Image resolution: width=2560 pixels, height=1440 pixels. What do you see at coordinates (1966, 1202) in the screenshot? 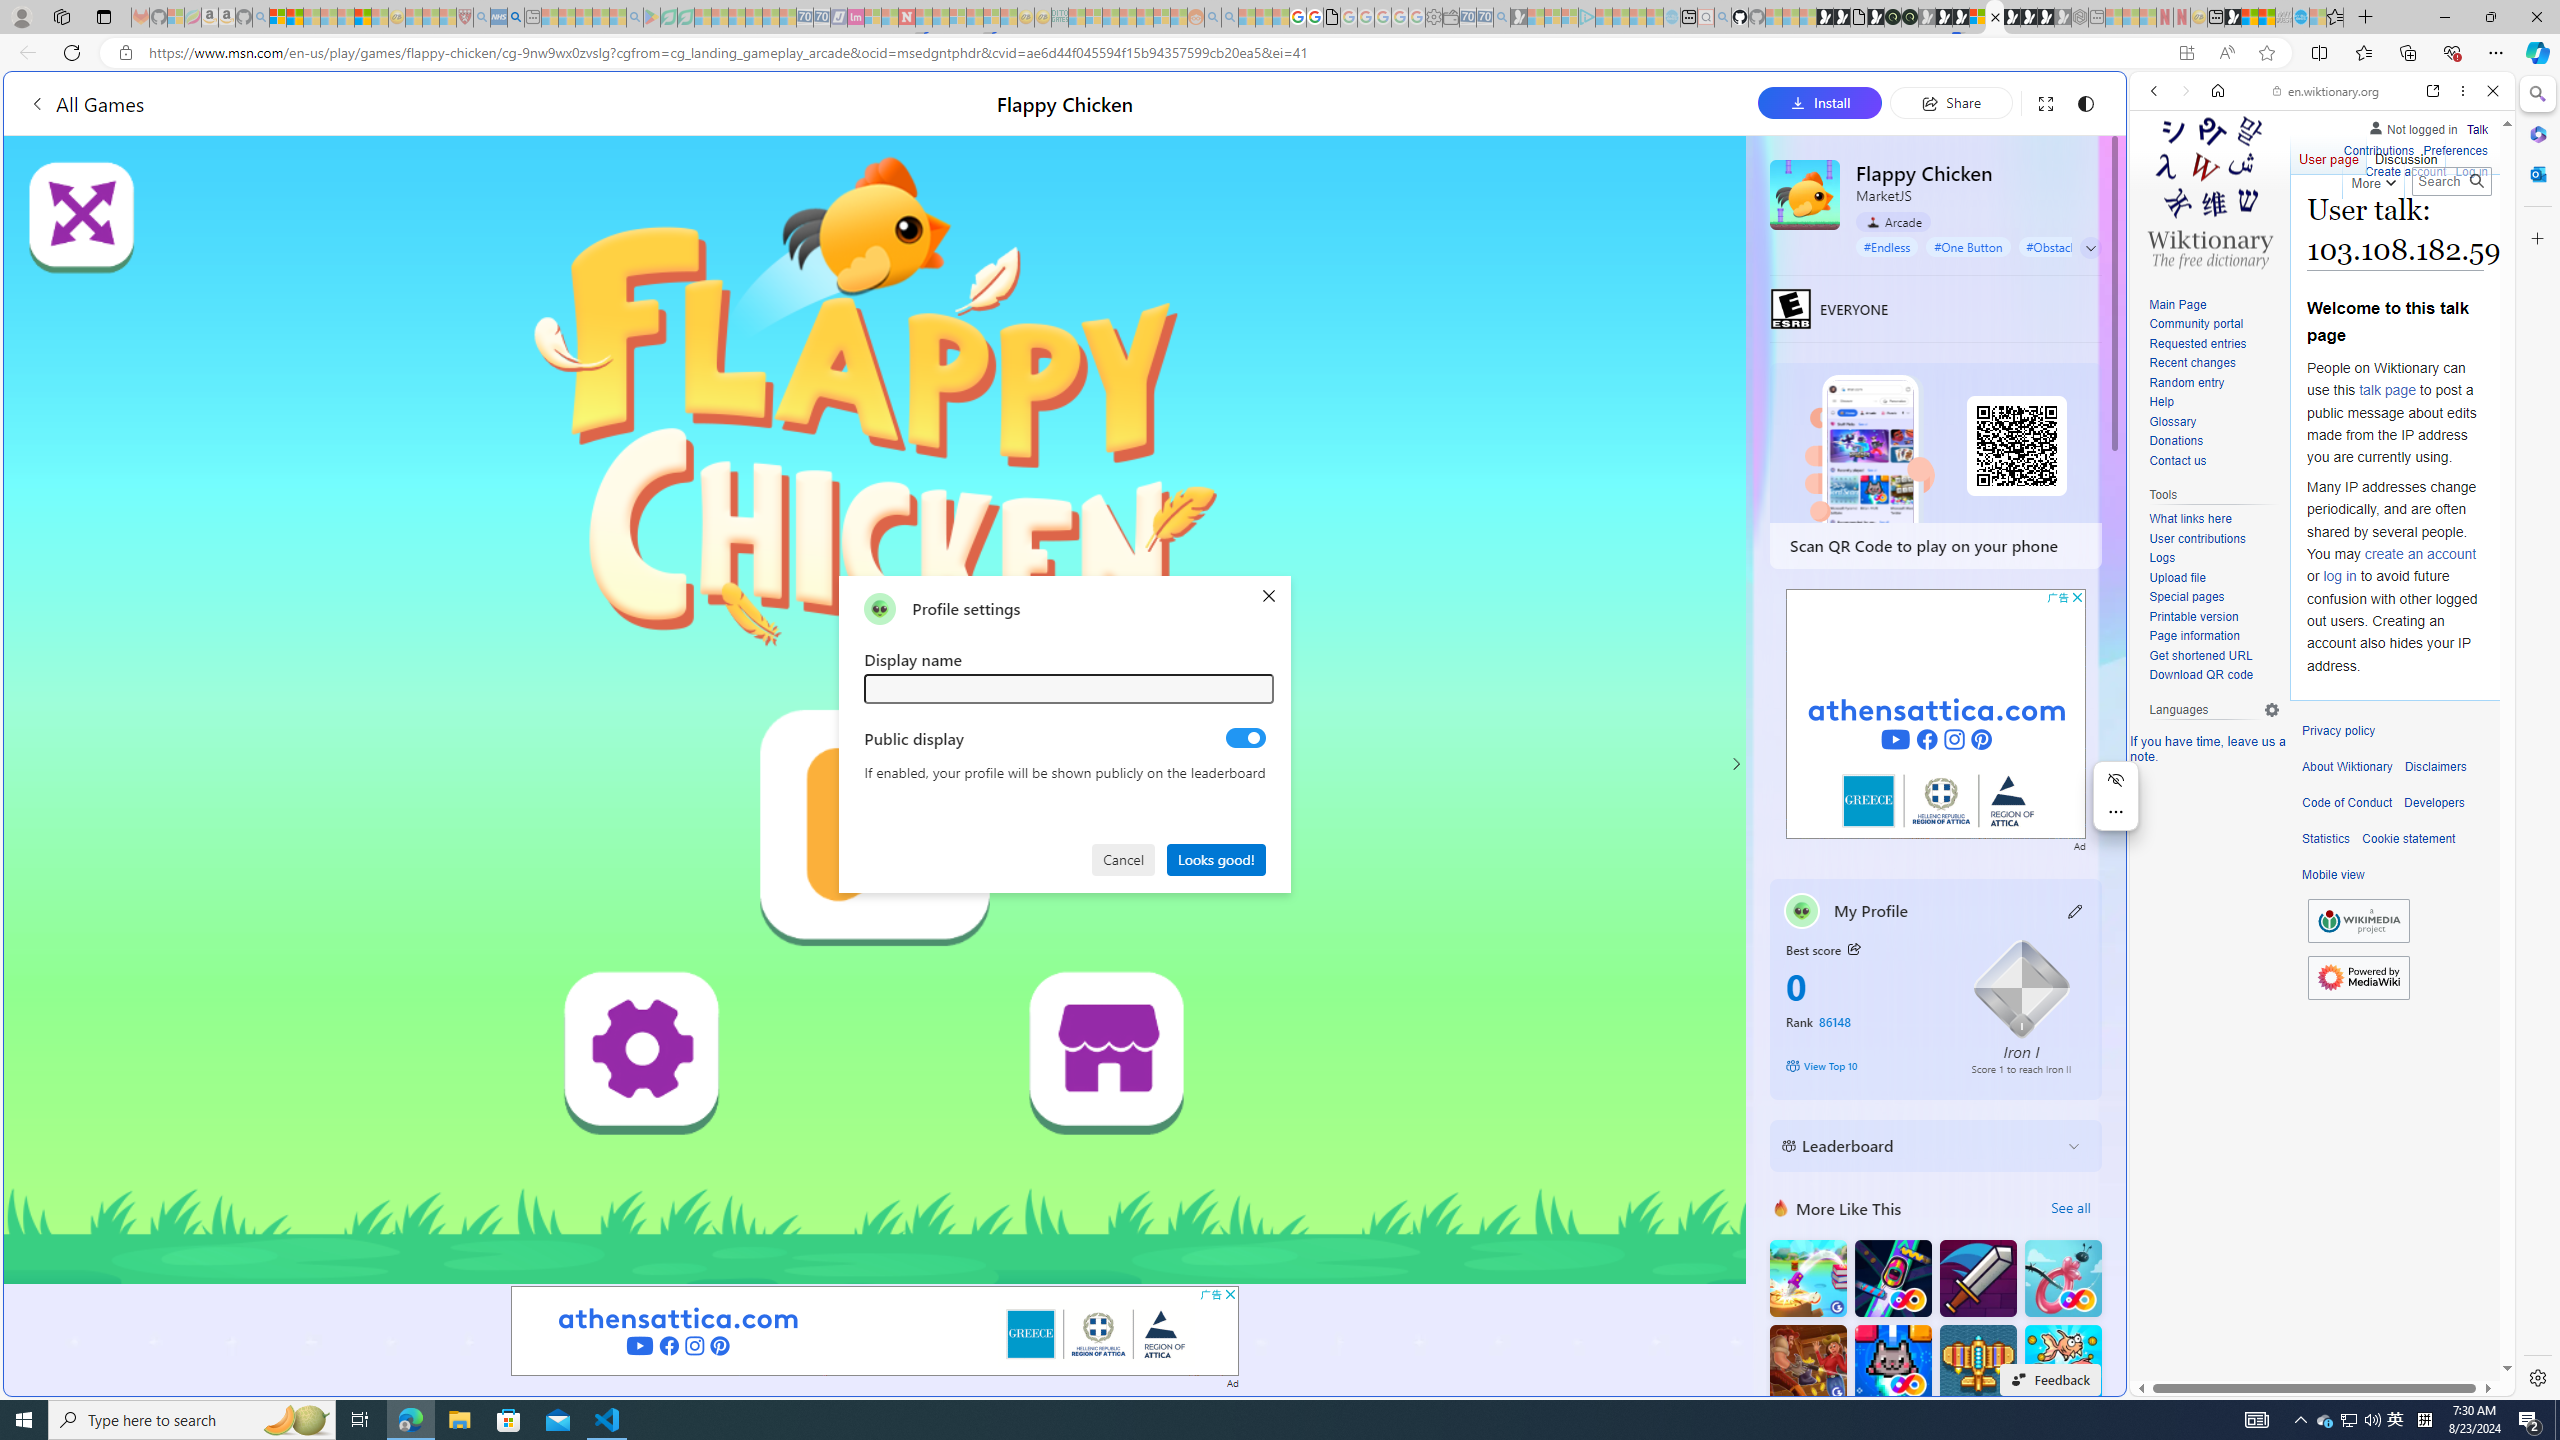
I see `google_privacy_policy_zh-CN.pdf` at bounding box center [1966, 1202].